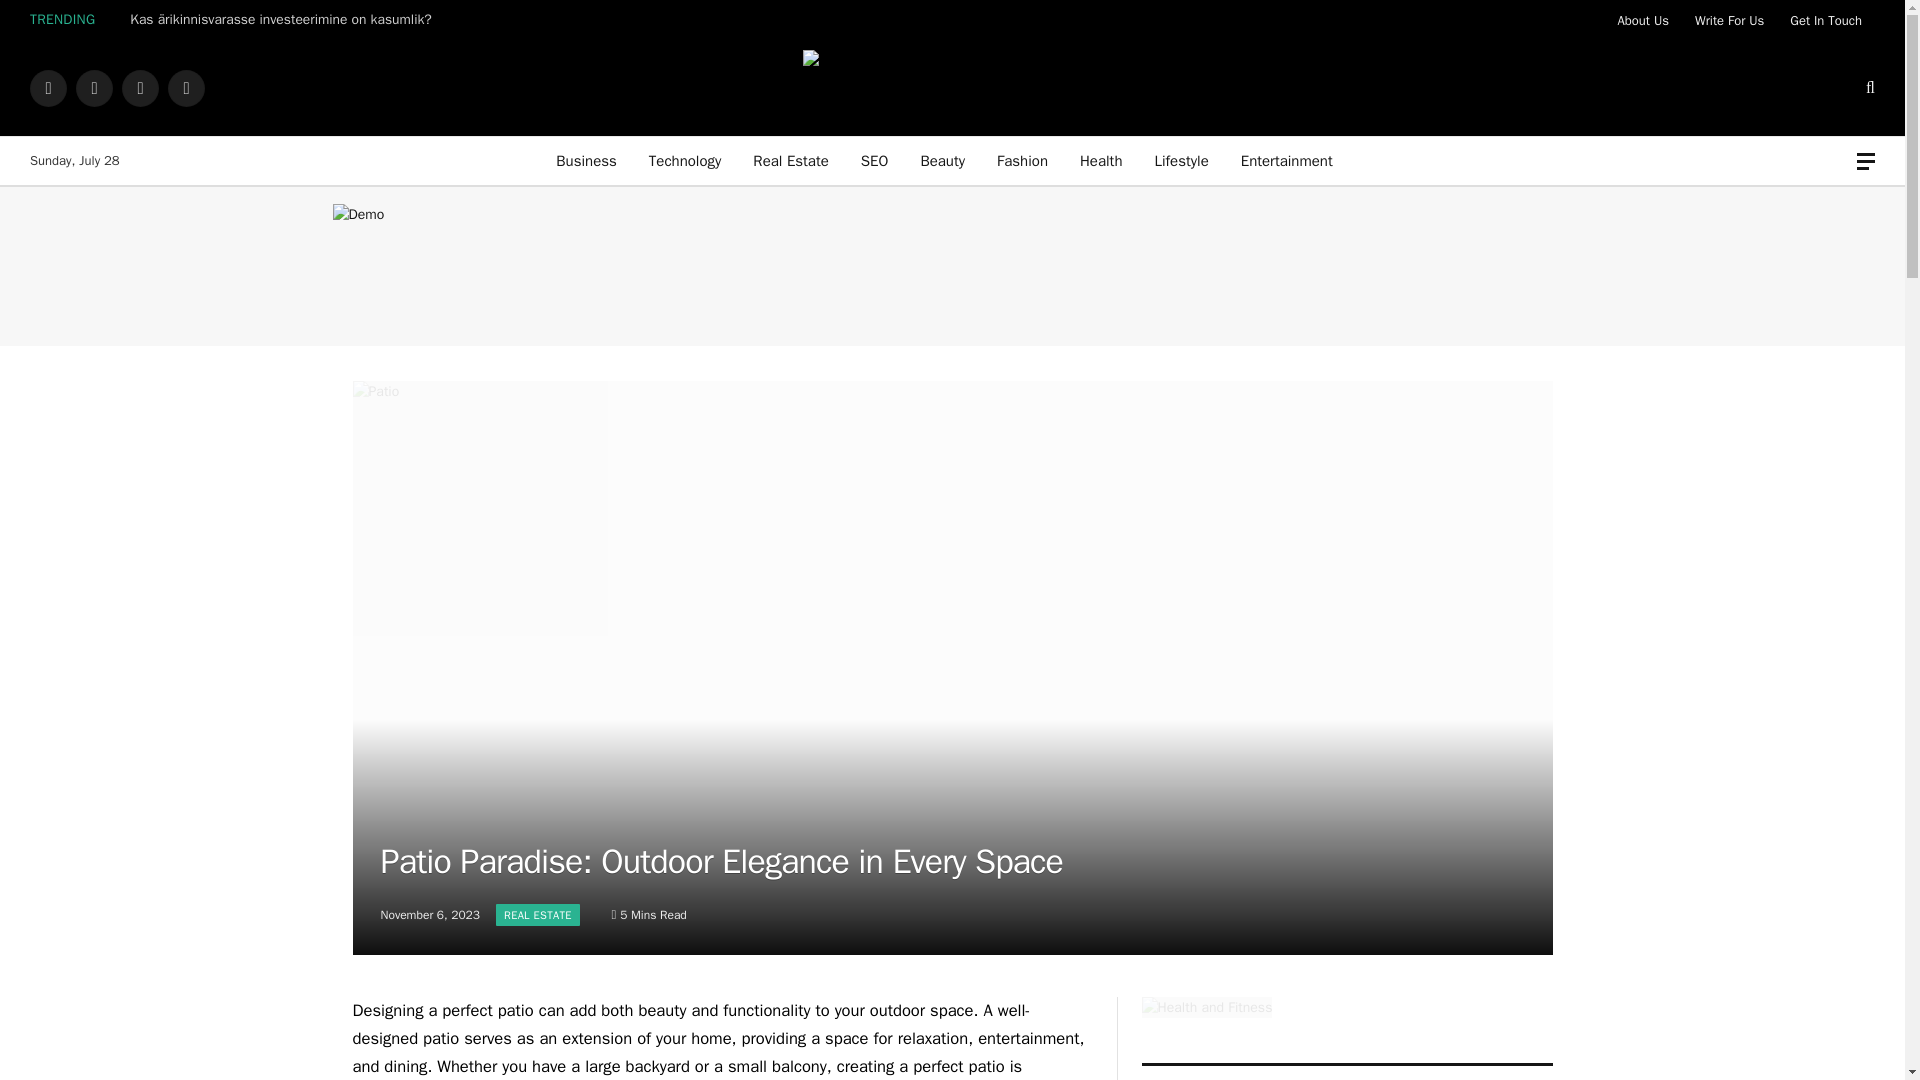 This screenshot has width=1920, height=1080. I want to click on Write For Us, so click(1729, 20).